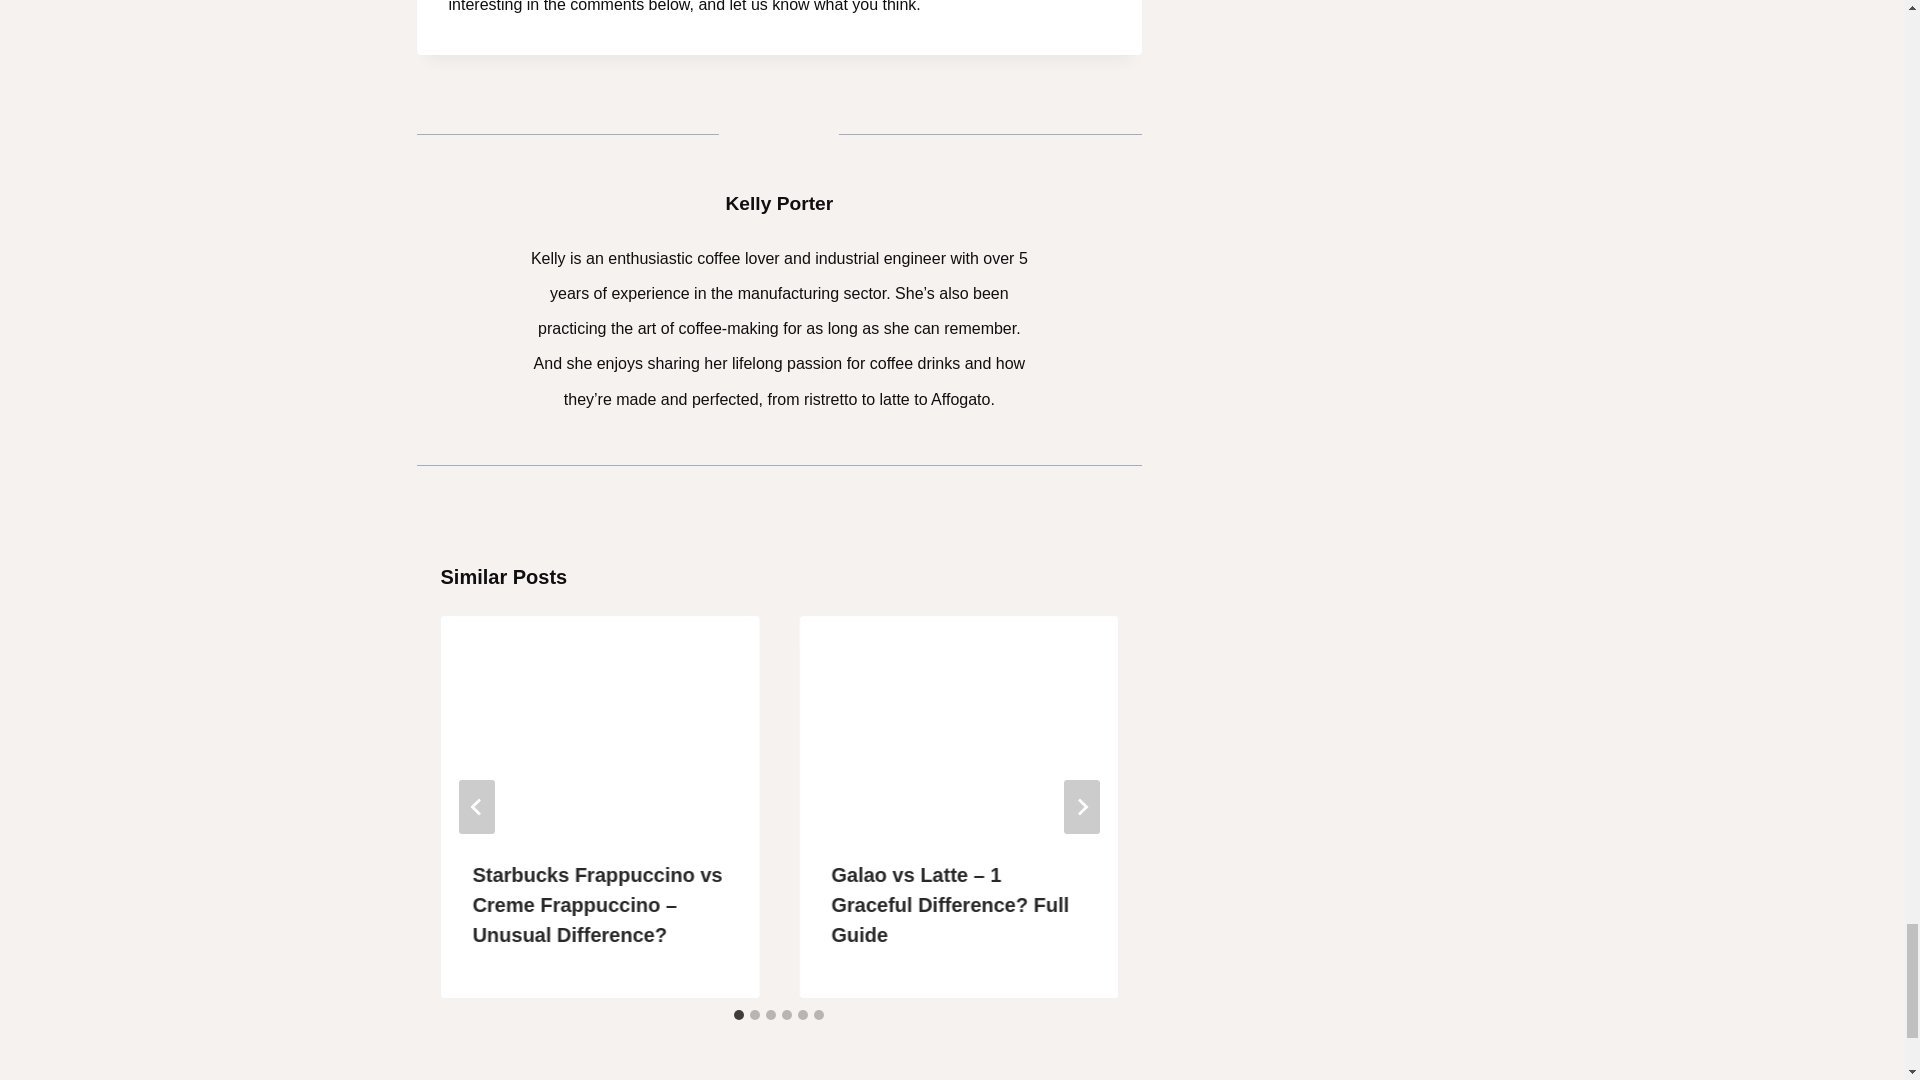 This screenshot has height=1080, width=1920. Describe the element at coordinates (779, 203) in the screenshot. I see `Posts by Kelly Porter` at that location.